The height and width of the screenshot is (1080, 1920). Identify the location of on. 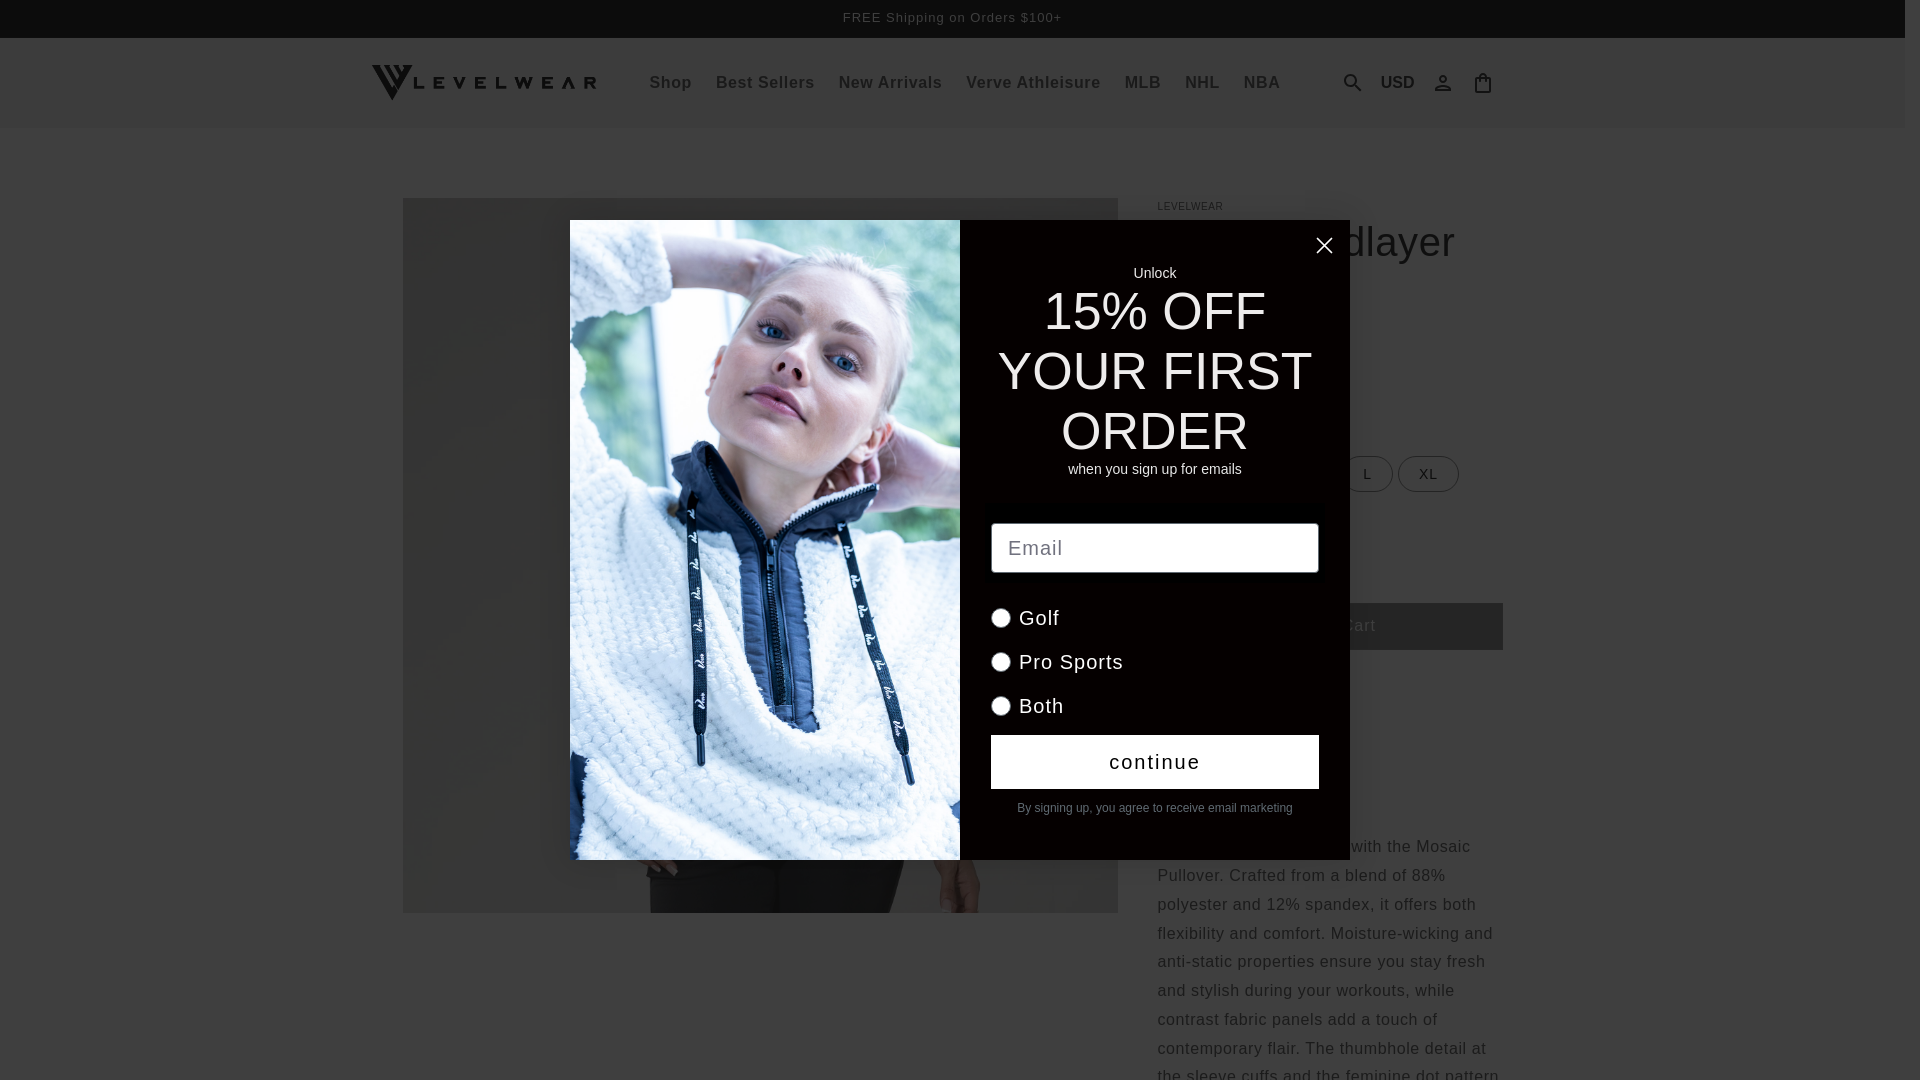
(997, 644).